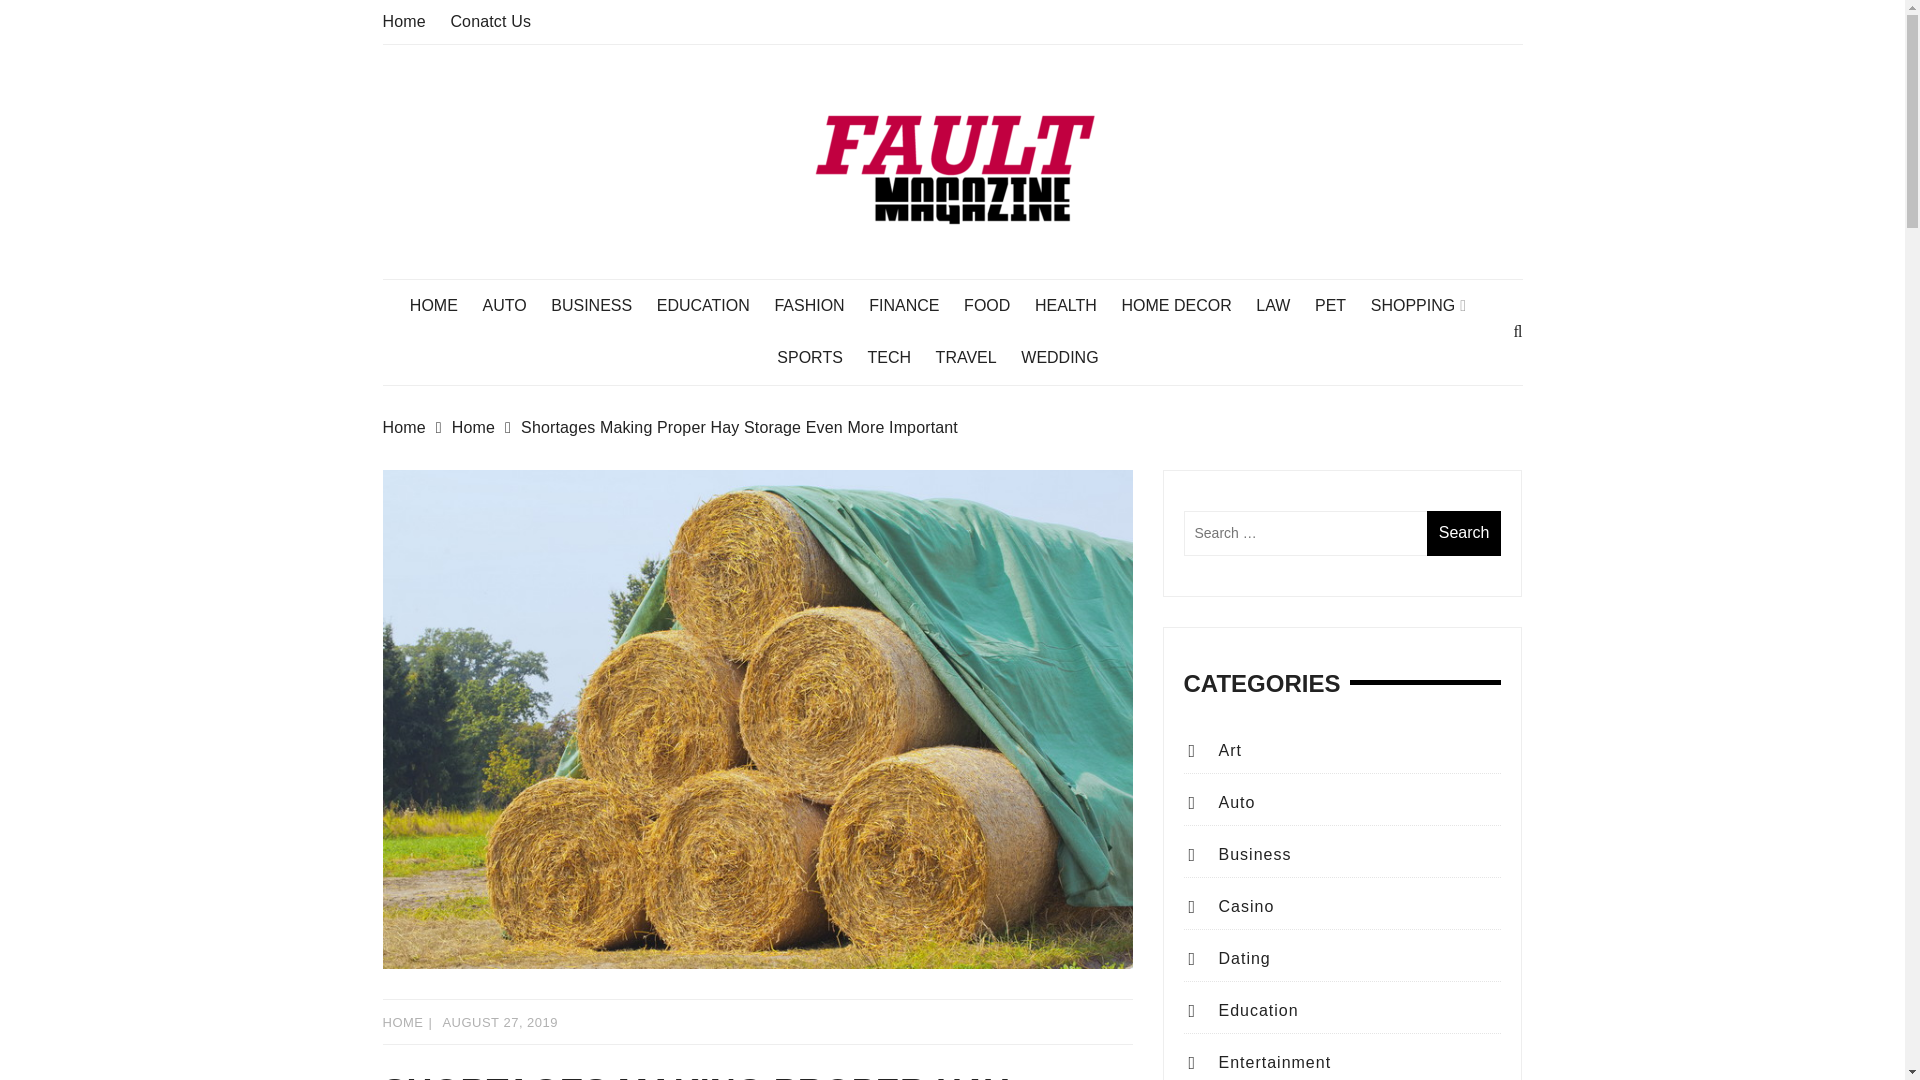  What do you see at coordinates (486, 427) in the screenshot?
I see `Home` at bounding box center [486, 427].